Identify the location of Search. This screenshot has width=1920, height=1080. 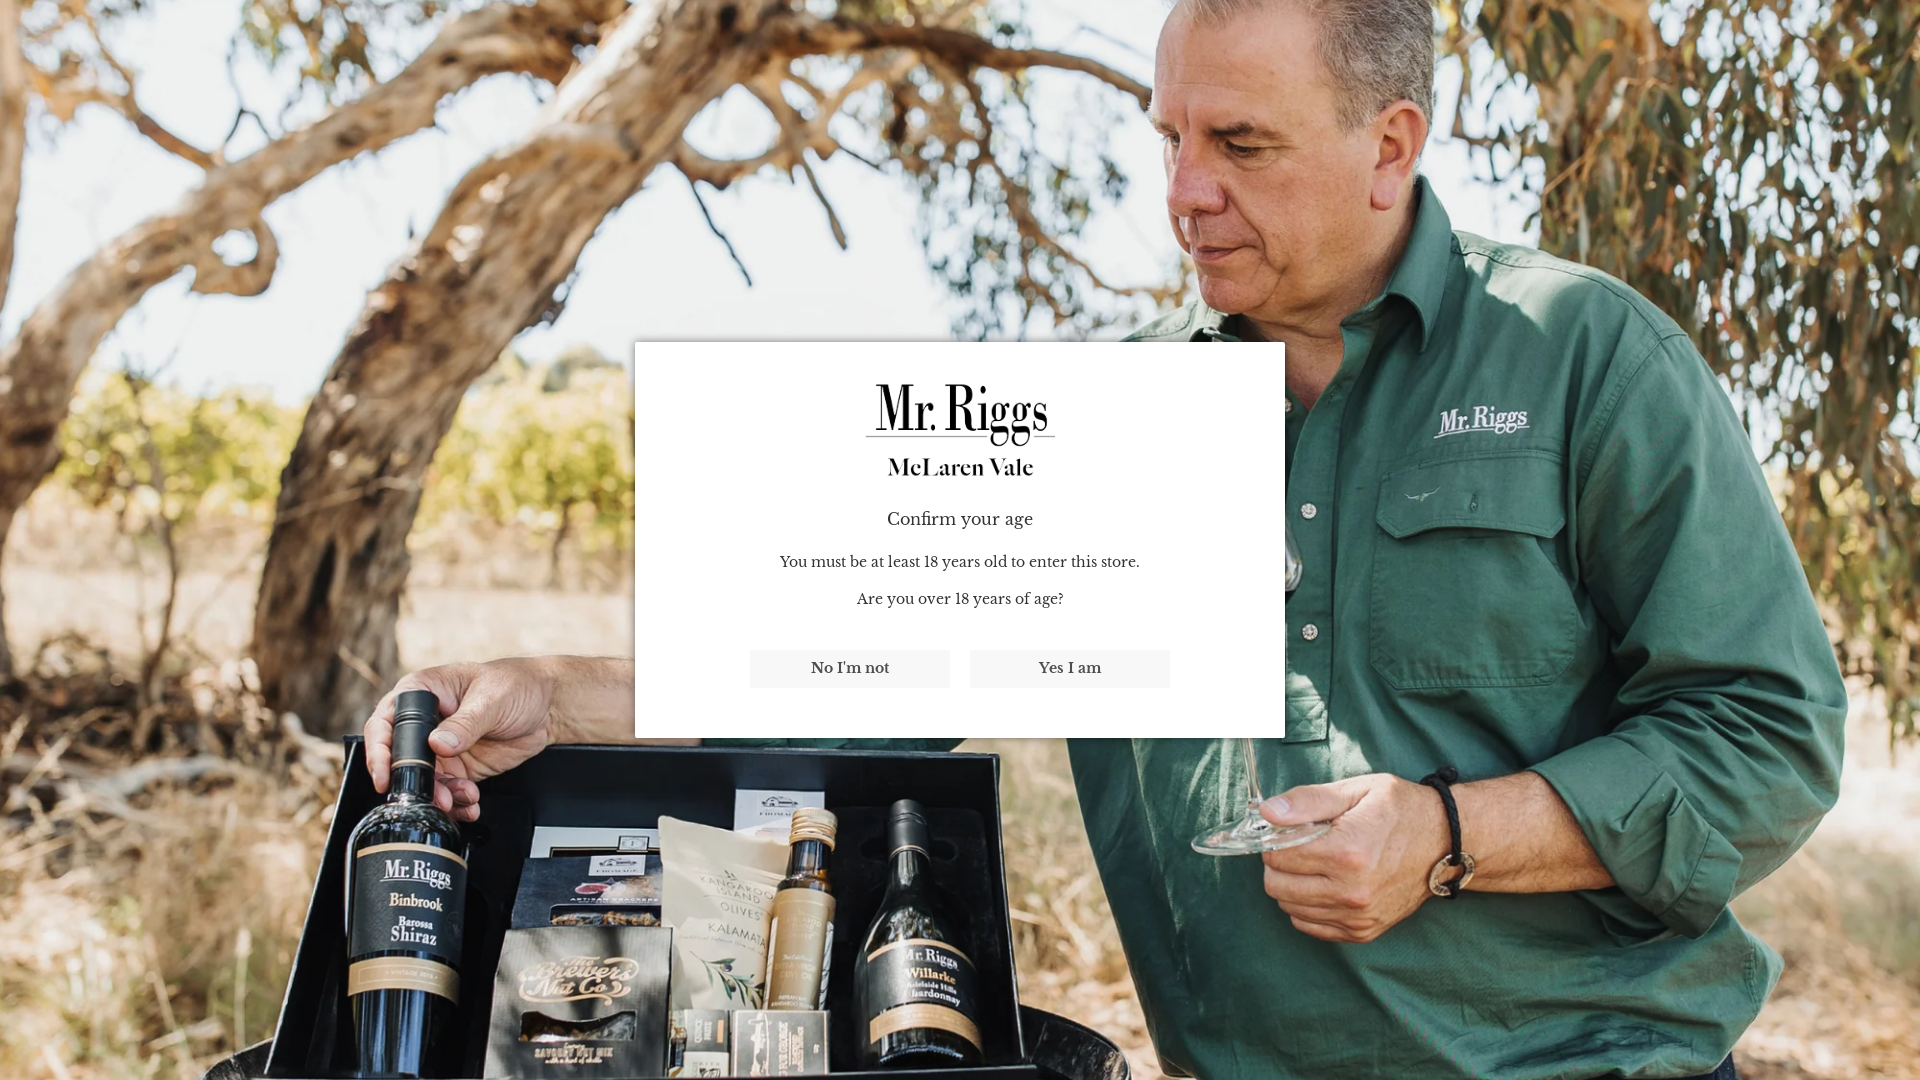
(1676, 102).